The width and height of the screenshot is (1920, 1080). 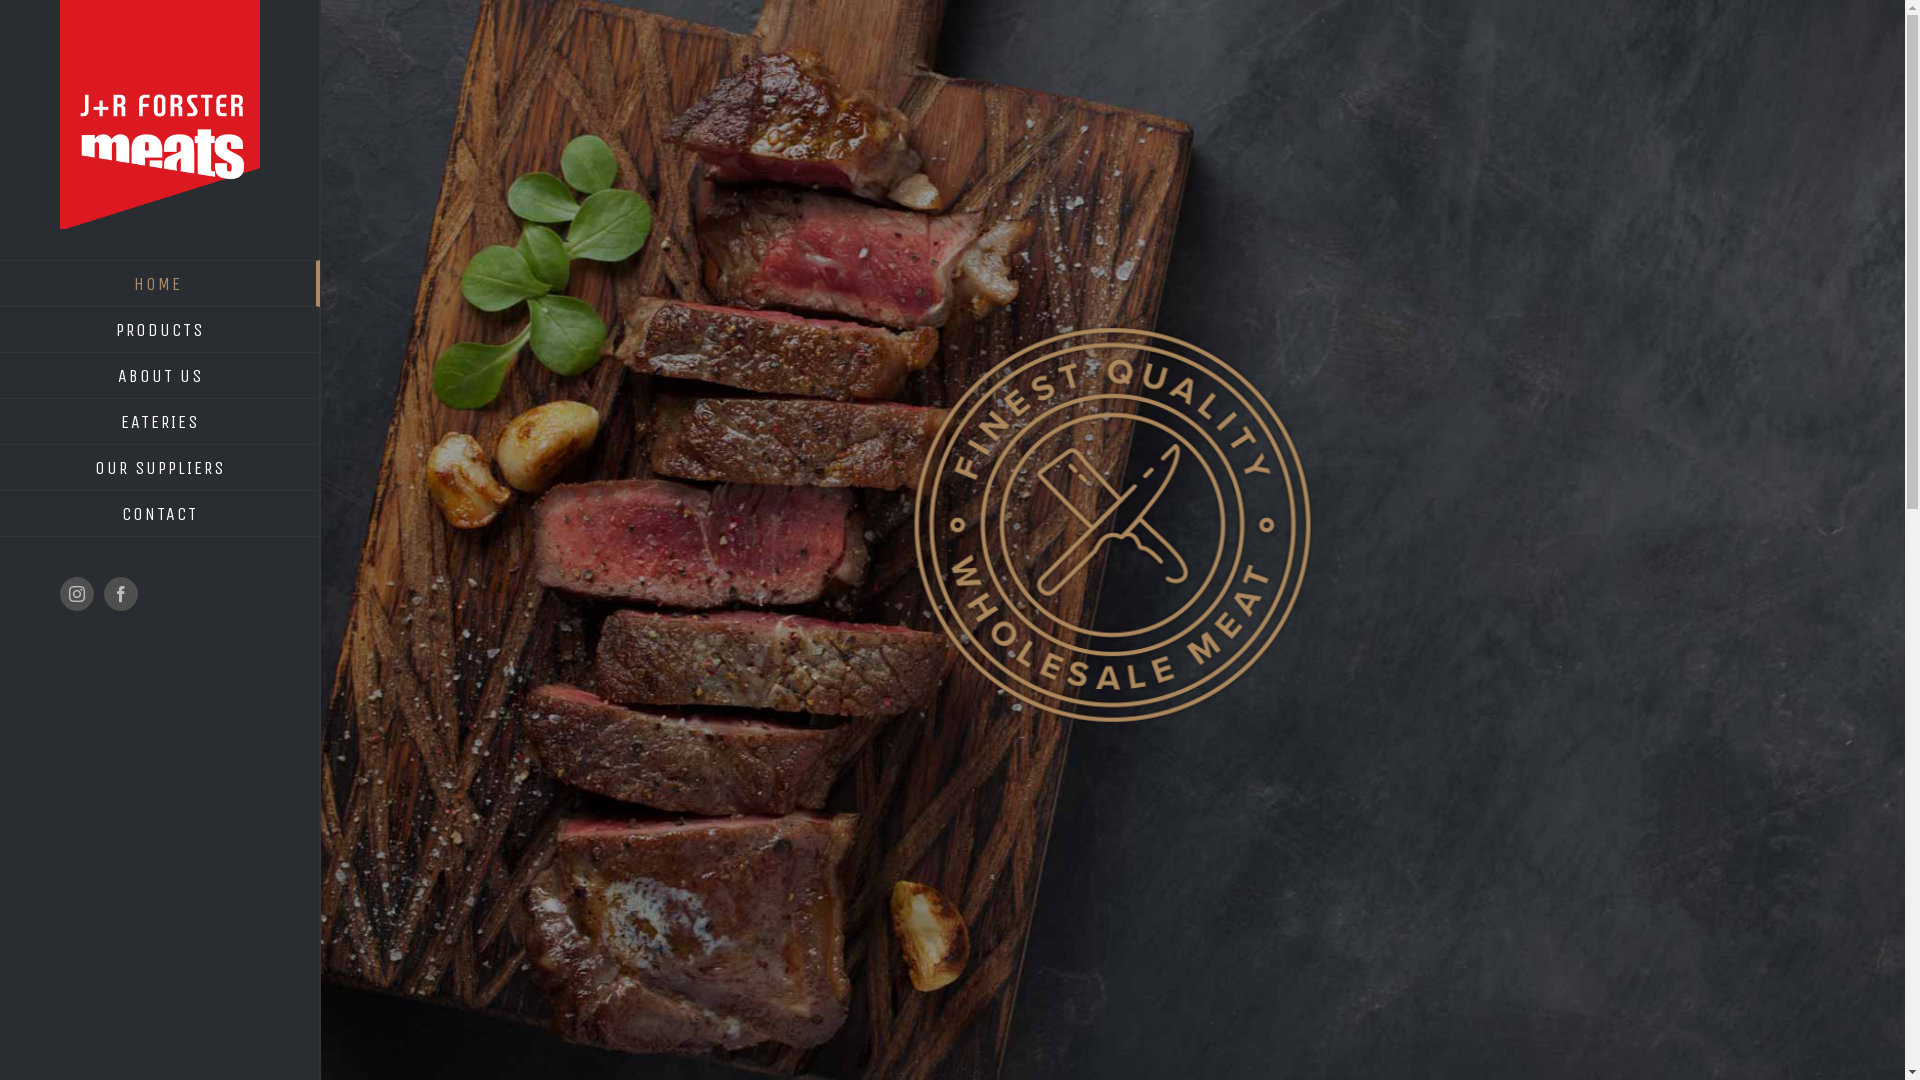 What do you see at coordinates (160, 514) in the screenshot?
I see `CONTACT` at bounding box center [160, 514].